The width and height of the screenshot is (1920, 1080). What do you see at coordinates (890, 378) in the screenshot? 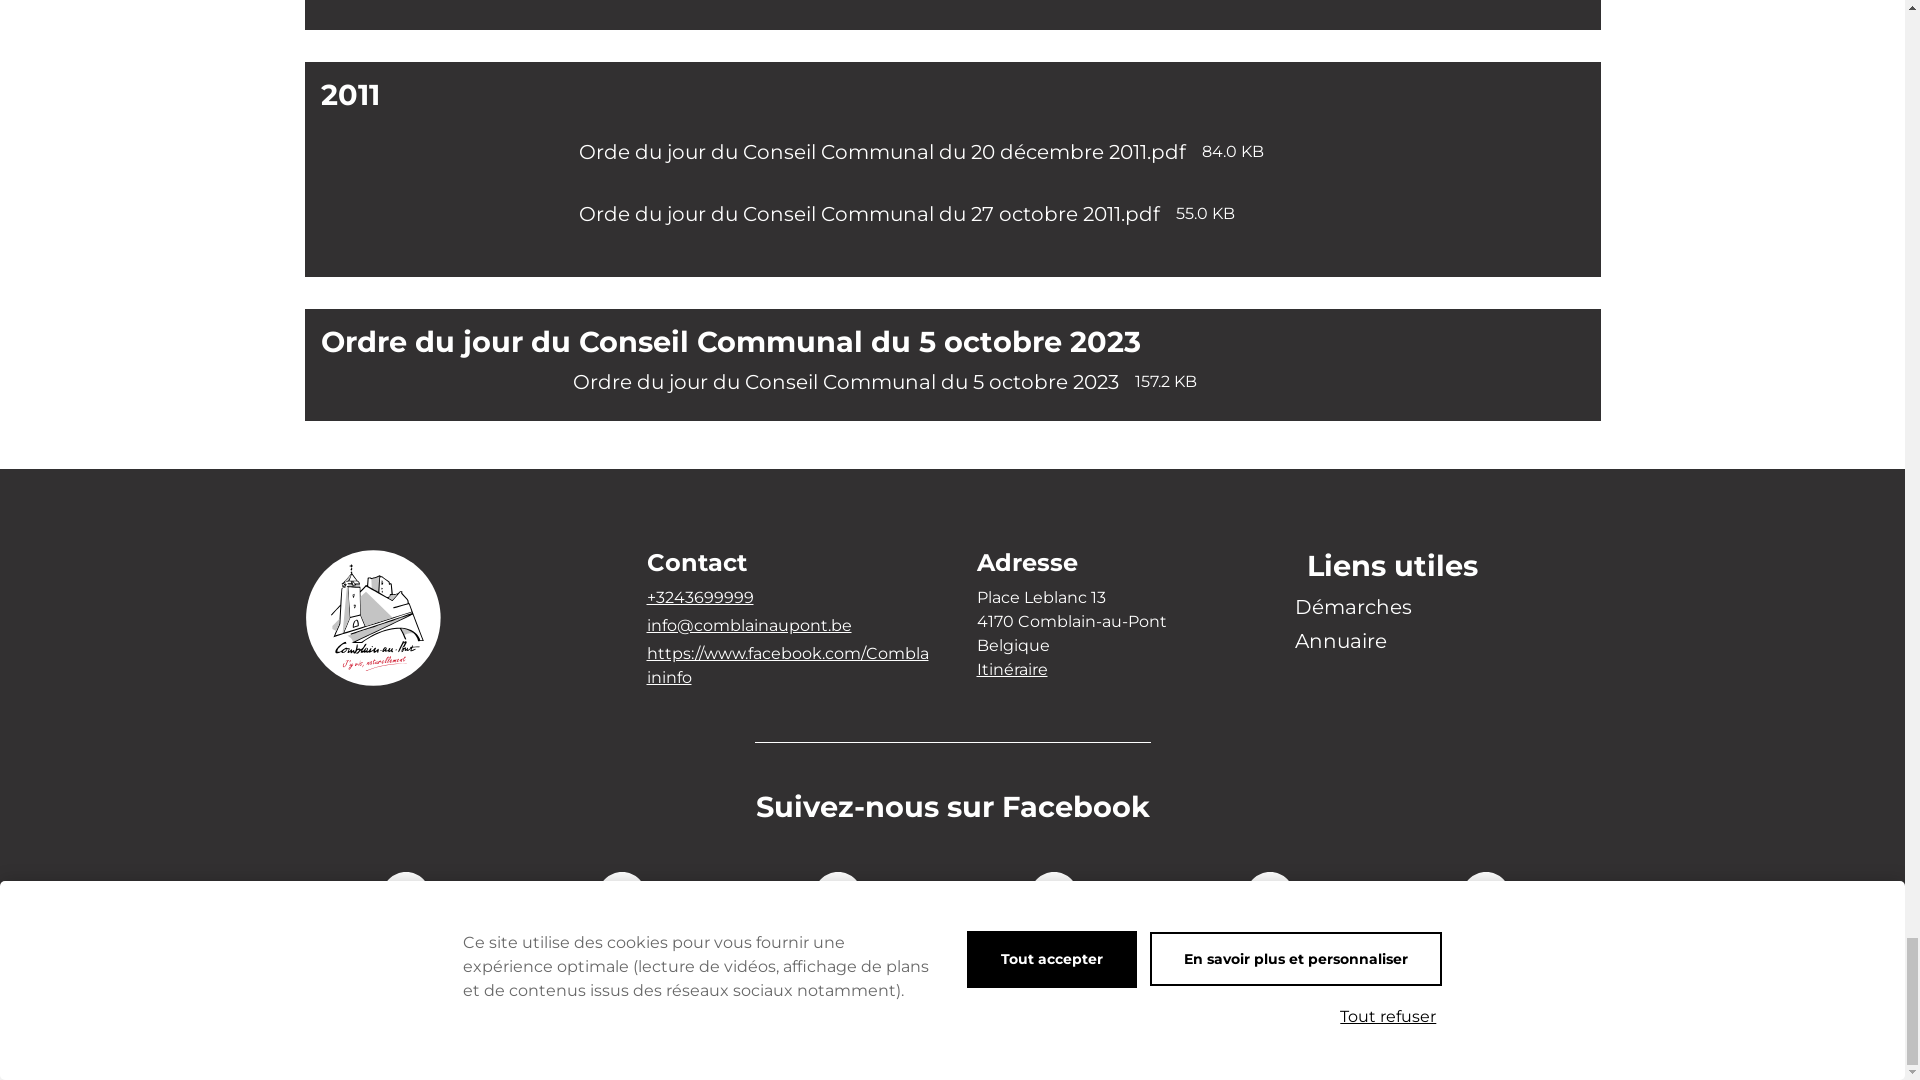
I see `Publications` at bounding box center [890, 378].